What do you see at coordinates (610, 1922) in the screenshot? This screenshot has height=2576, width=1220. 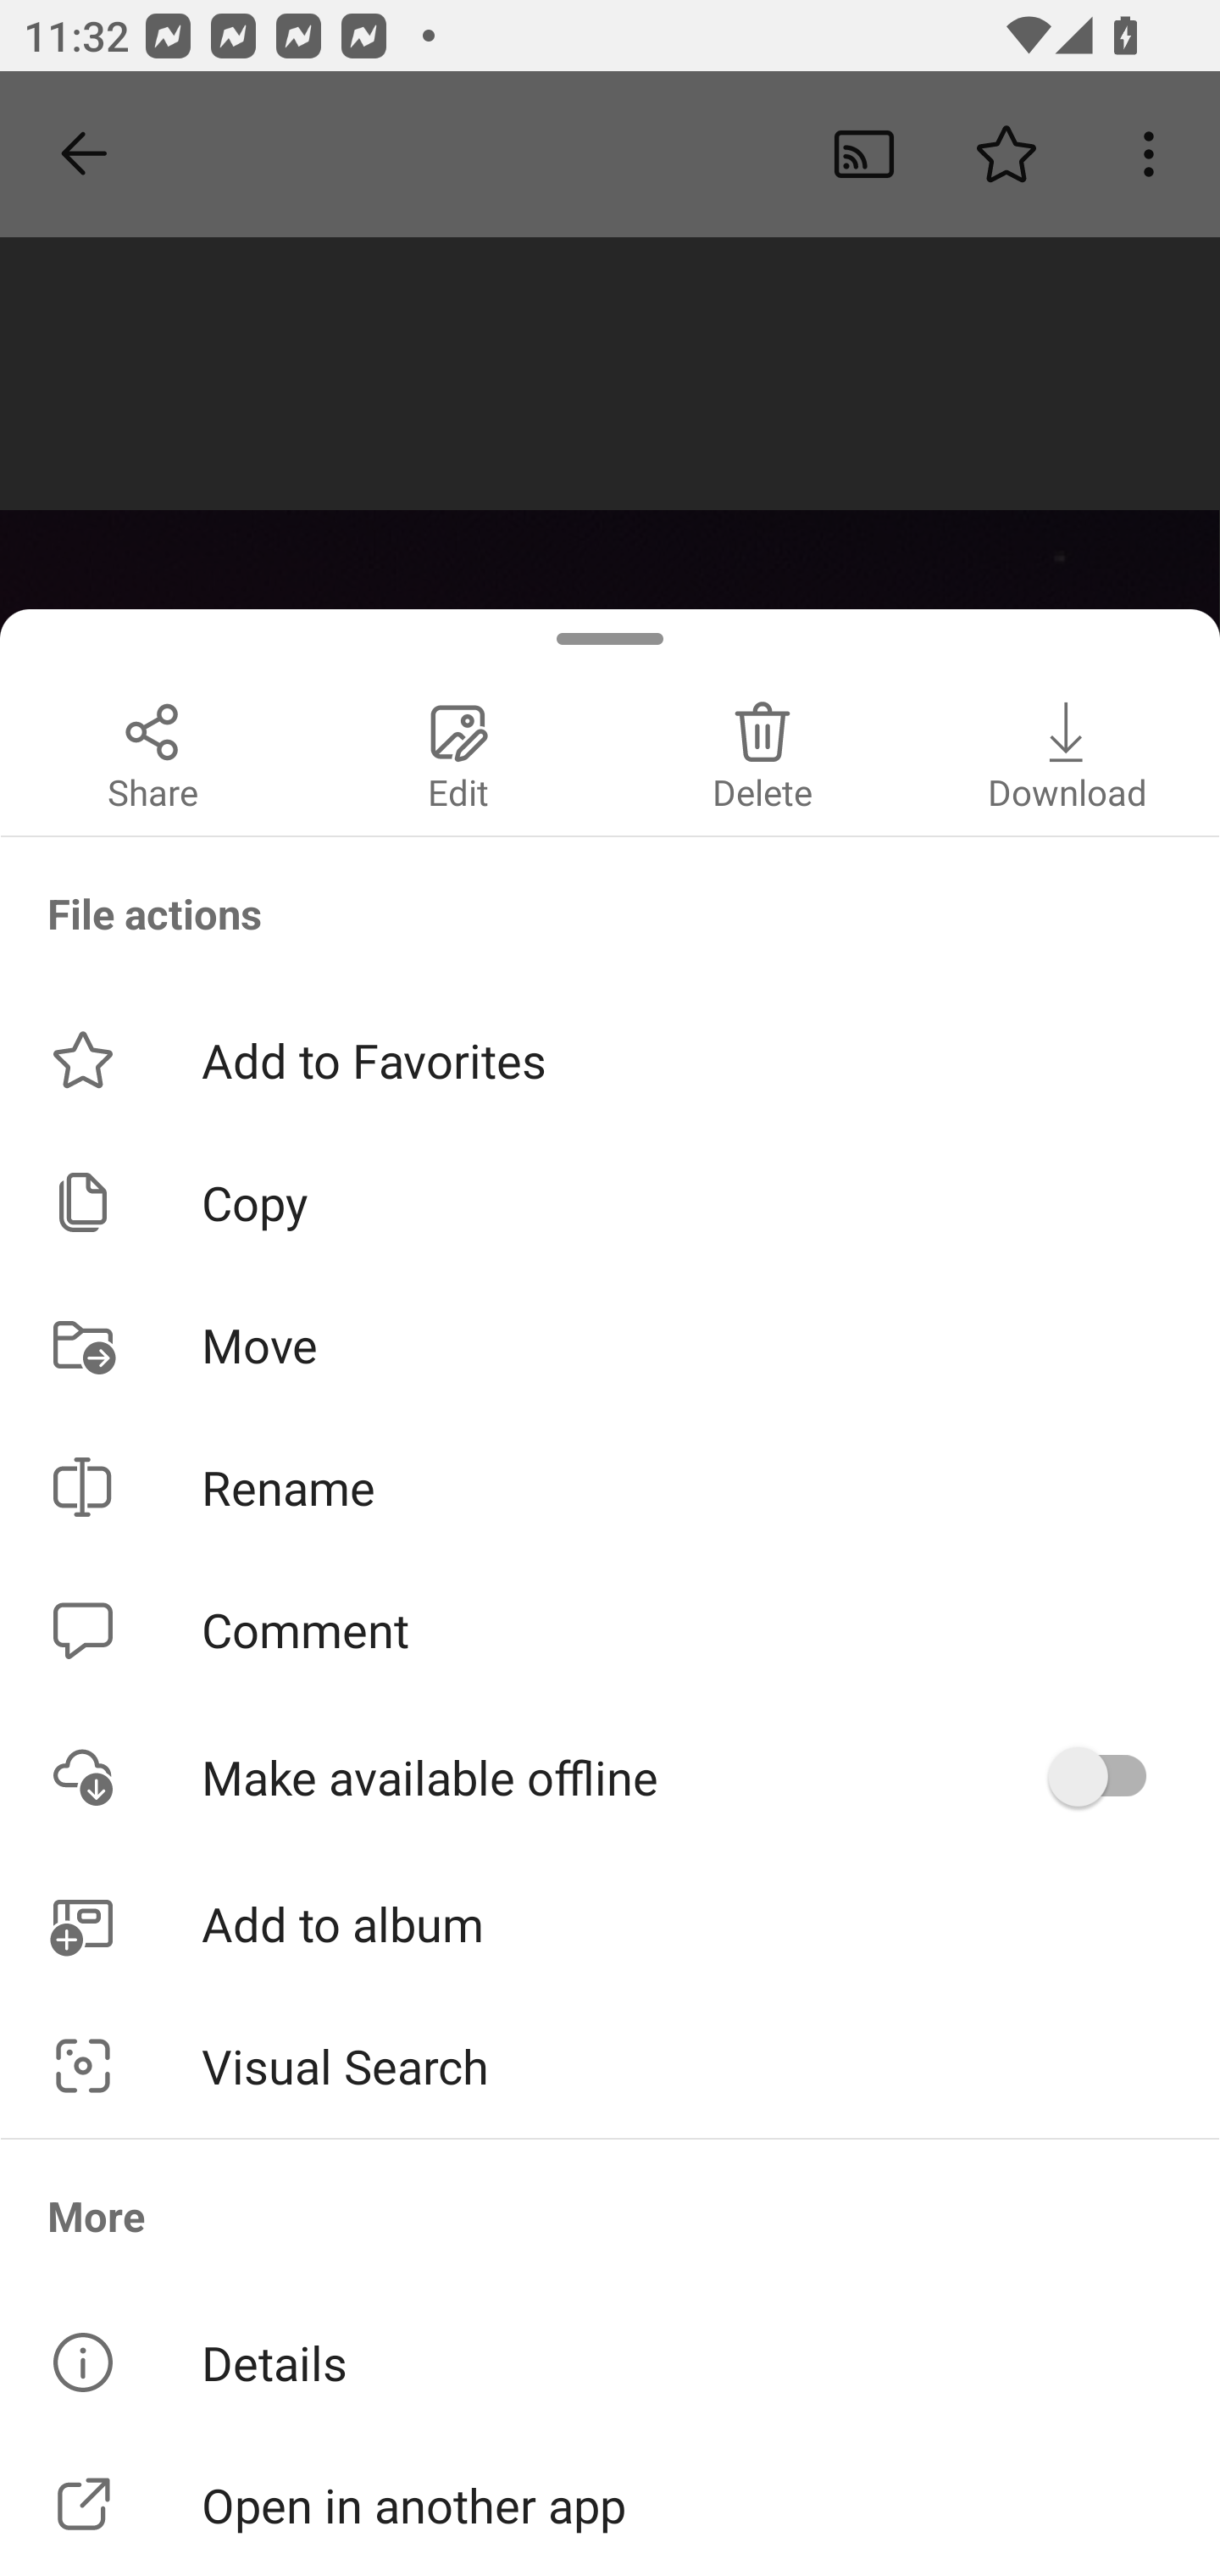 I see `Add to album button Add to album` at bounding box center [610, 1922].